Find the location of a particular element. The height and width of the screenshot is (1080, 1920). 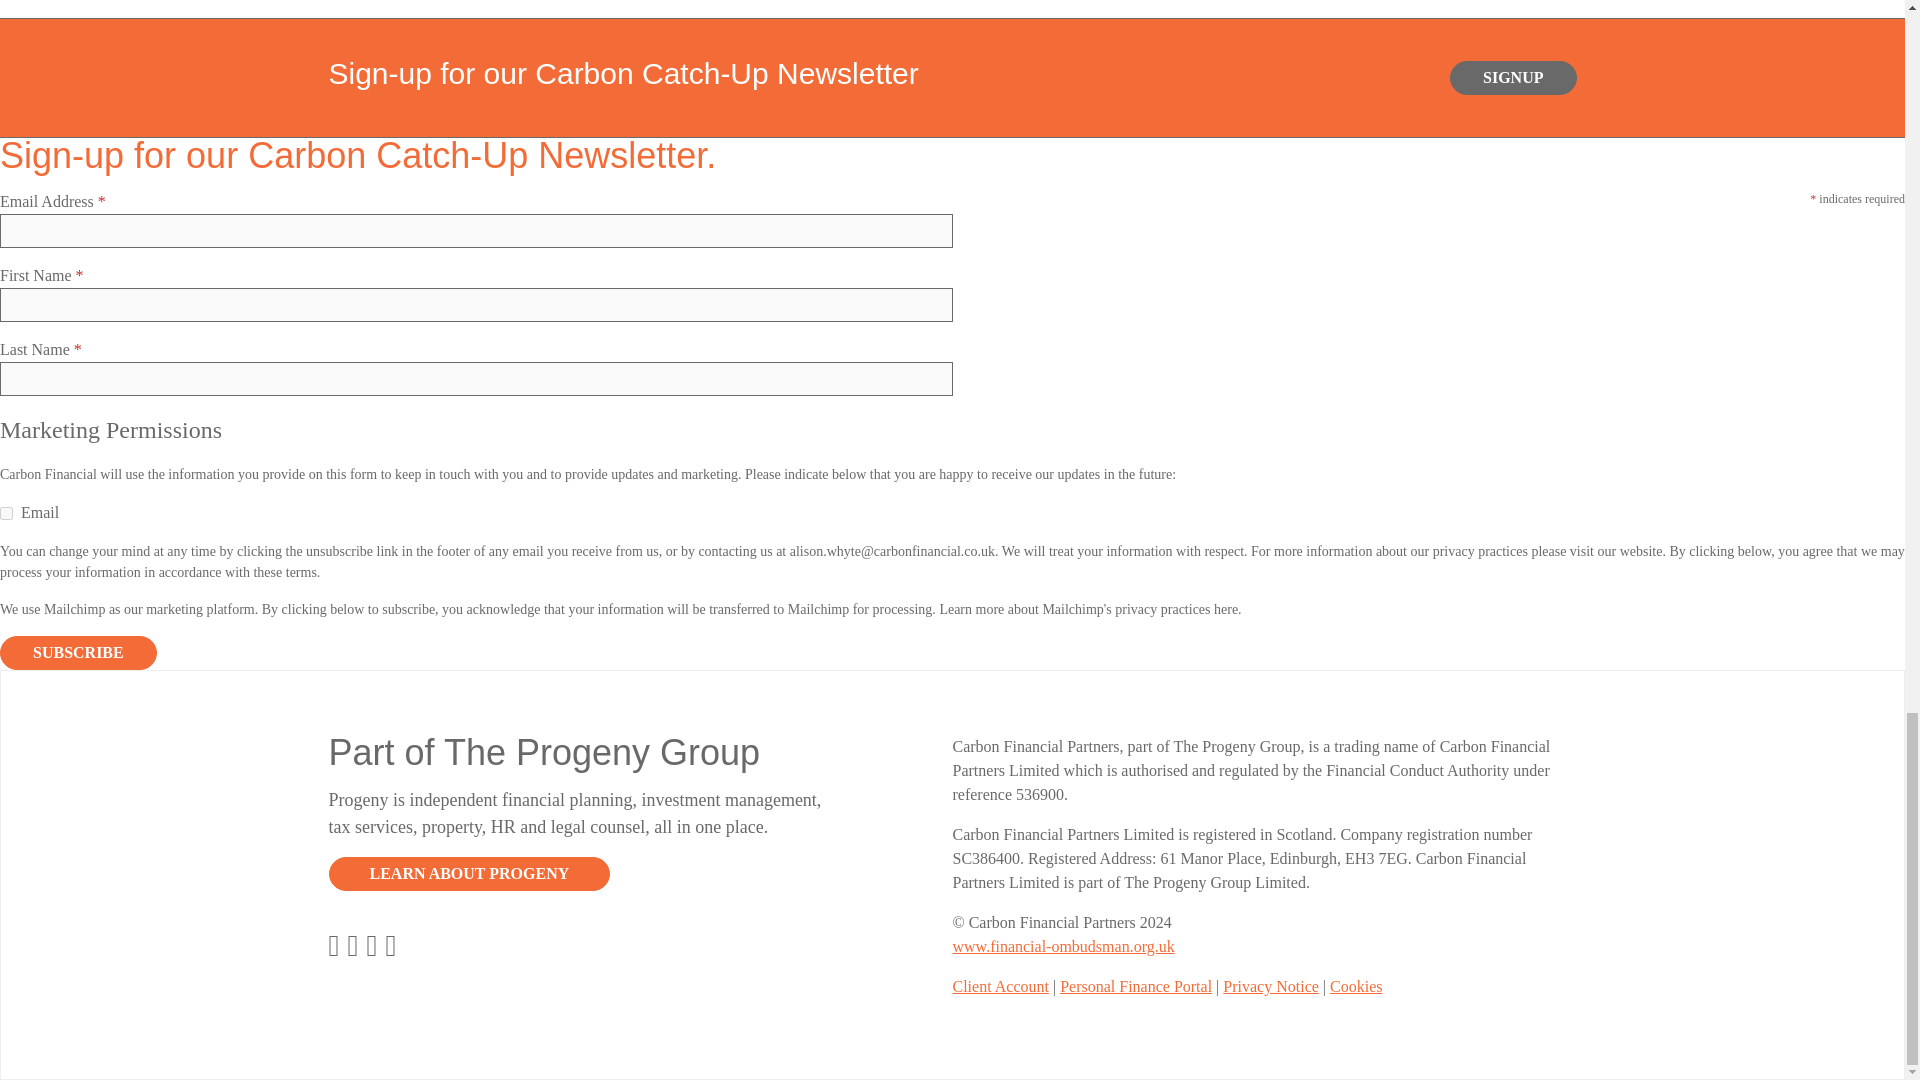

Learn more about Mailchimp's privacy practices here. is located at coordinates (1089, 608).